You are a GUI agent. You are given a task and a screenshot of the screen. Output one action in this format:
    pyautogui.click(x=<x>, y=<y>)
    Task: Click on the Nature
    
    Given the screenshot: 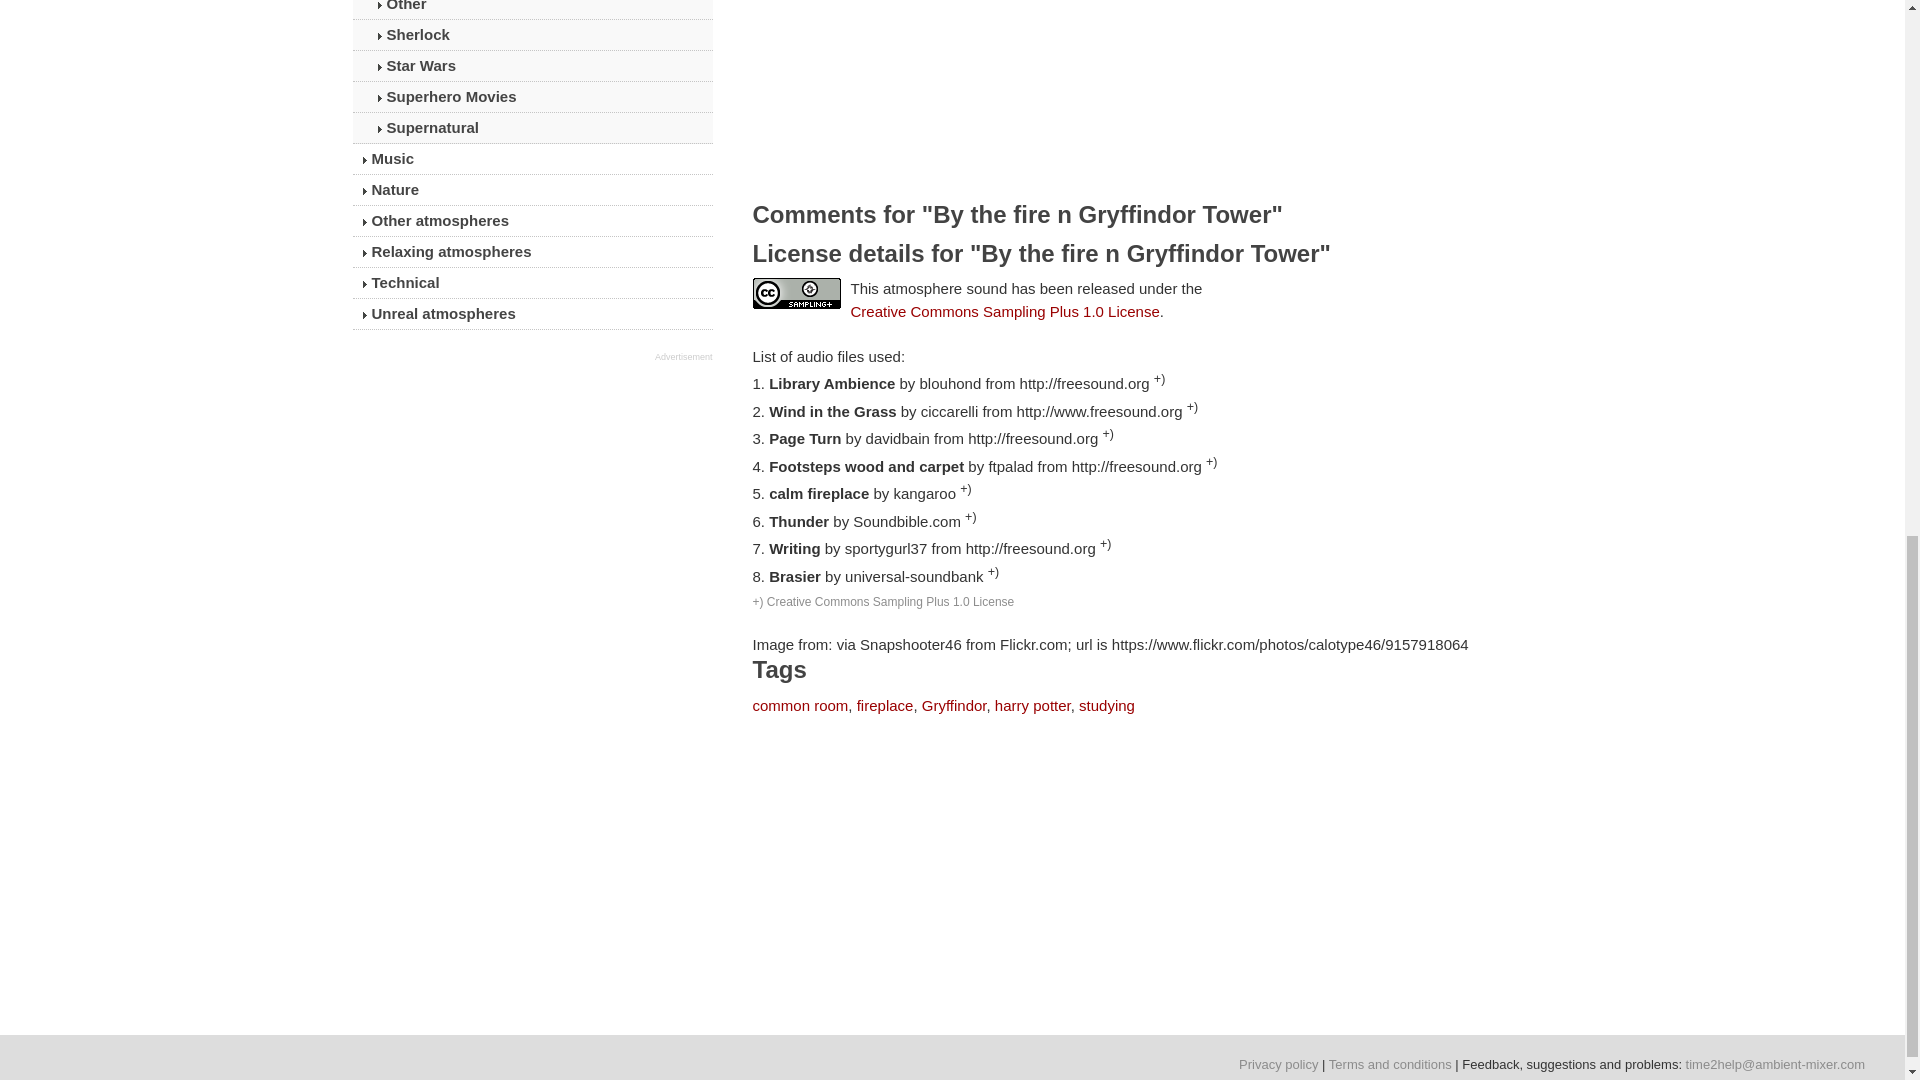 What is the action you would take?
    pyautogui.click(x=532, y=190)
    